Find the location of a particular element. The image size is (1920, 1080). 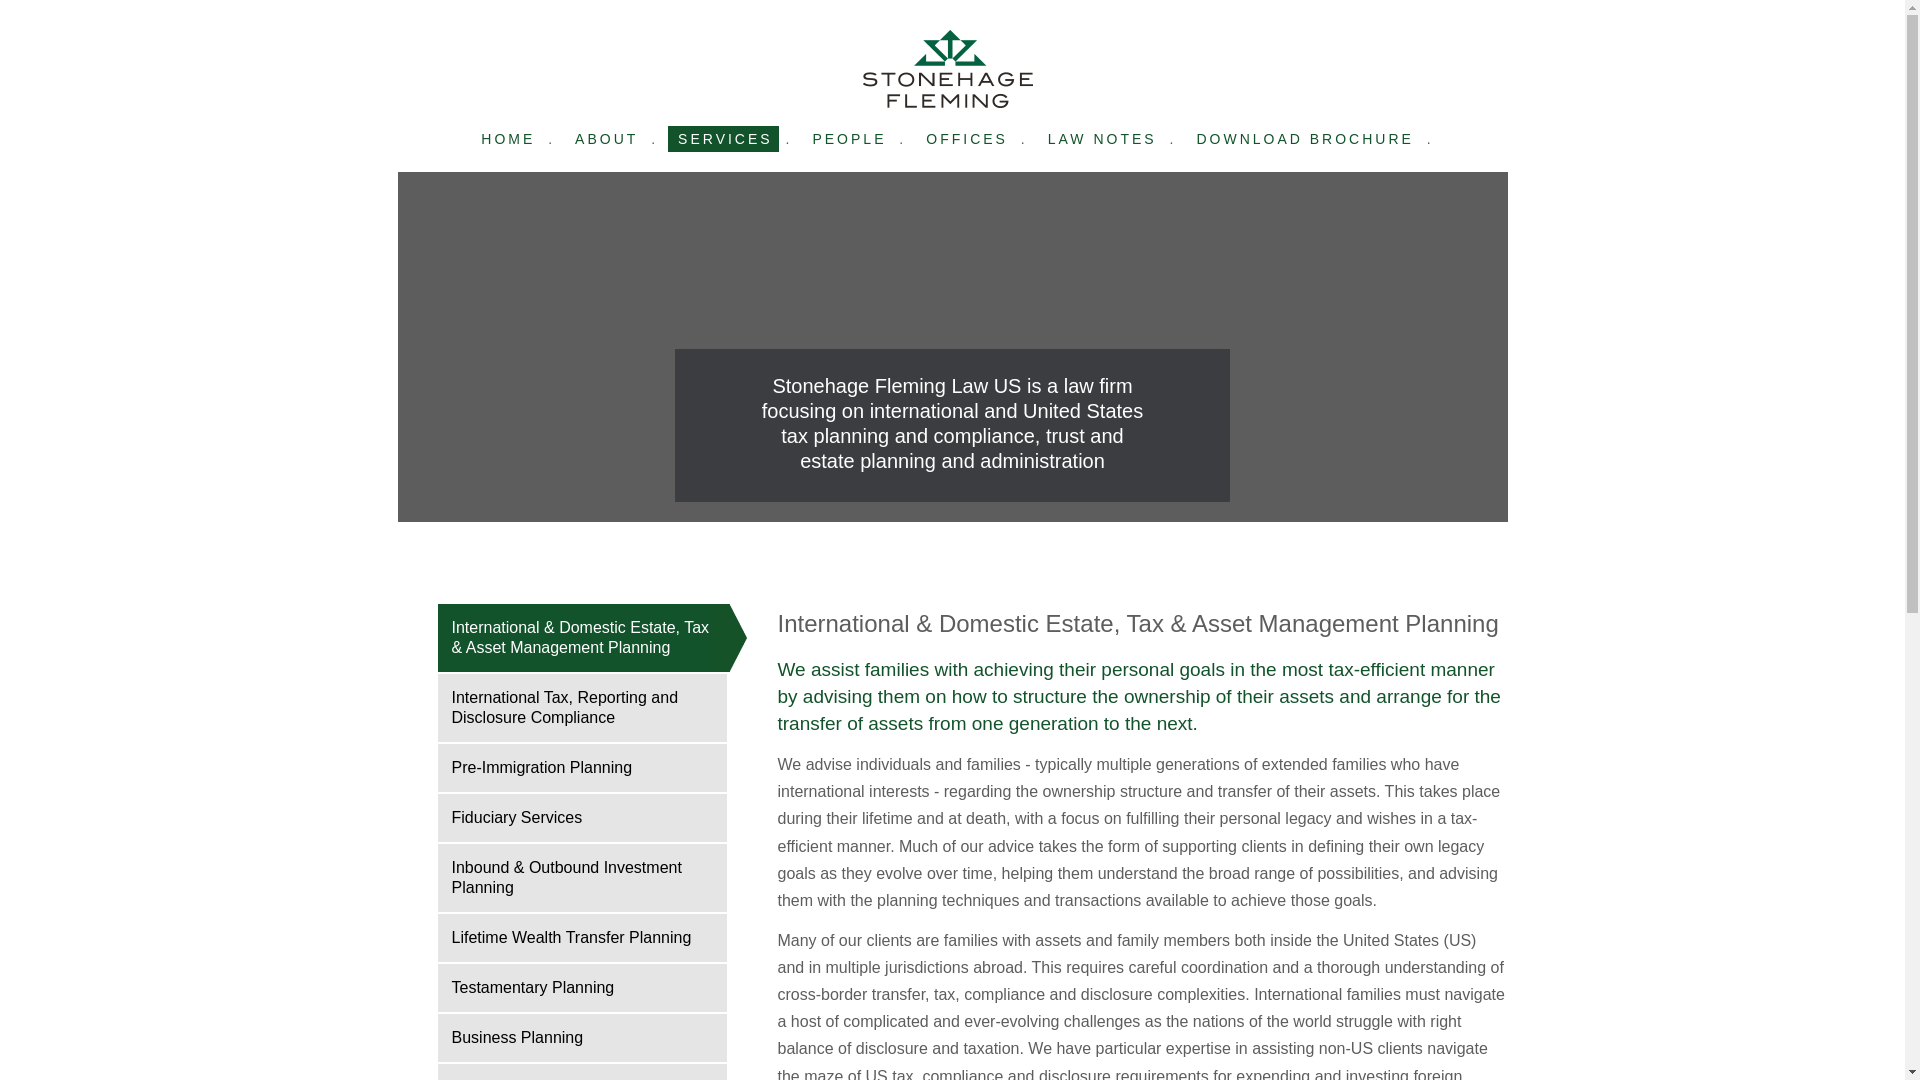

DOWNLOAD BROCHURE is located at coordinates (1302, 139).